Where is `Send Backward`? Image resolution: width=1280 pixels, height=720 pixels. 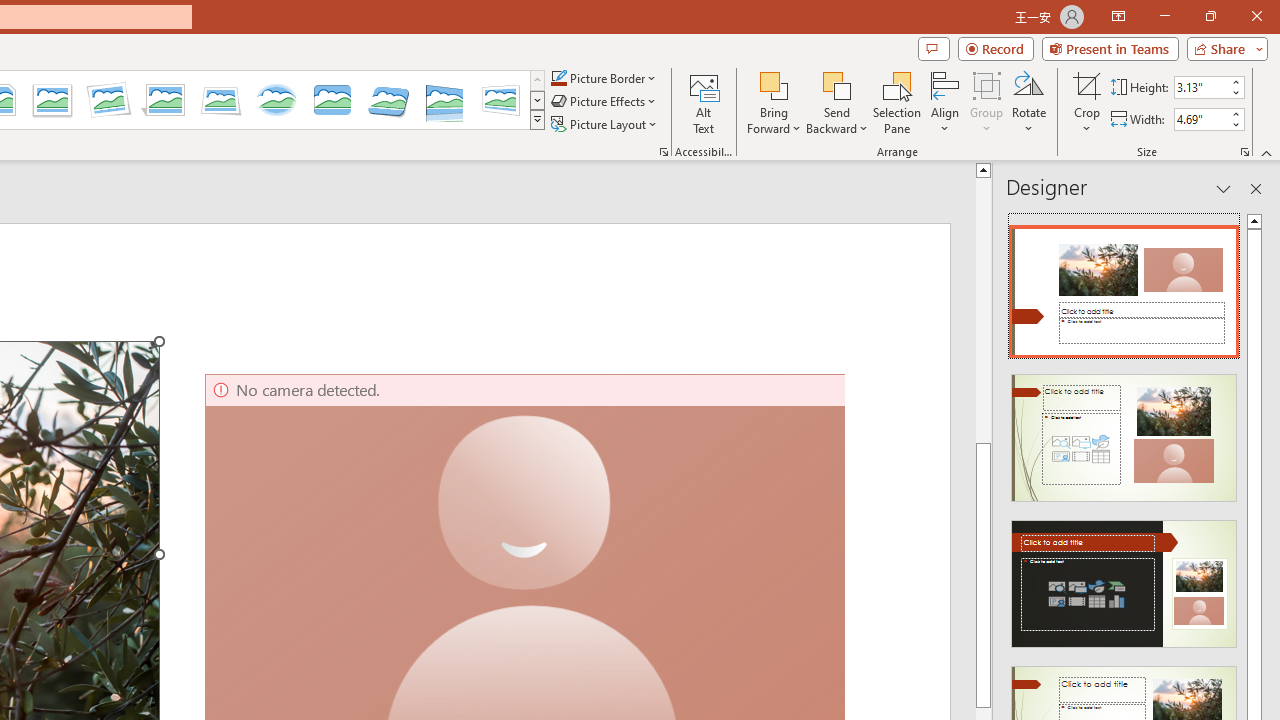 Send Backward is located at coordinates (836, 102).